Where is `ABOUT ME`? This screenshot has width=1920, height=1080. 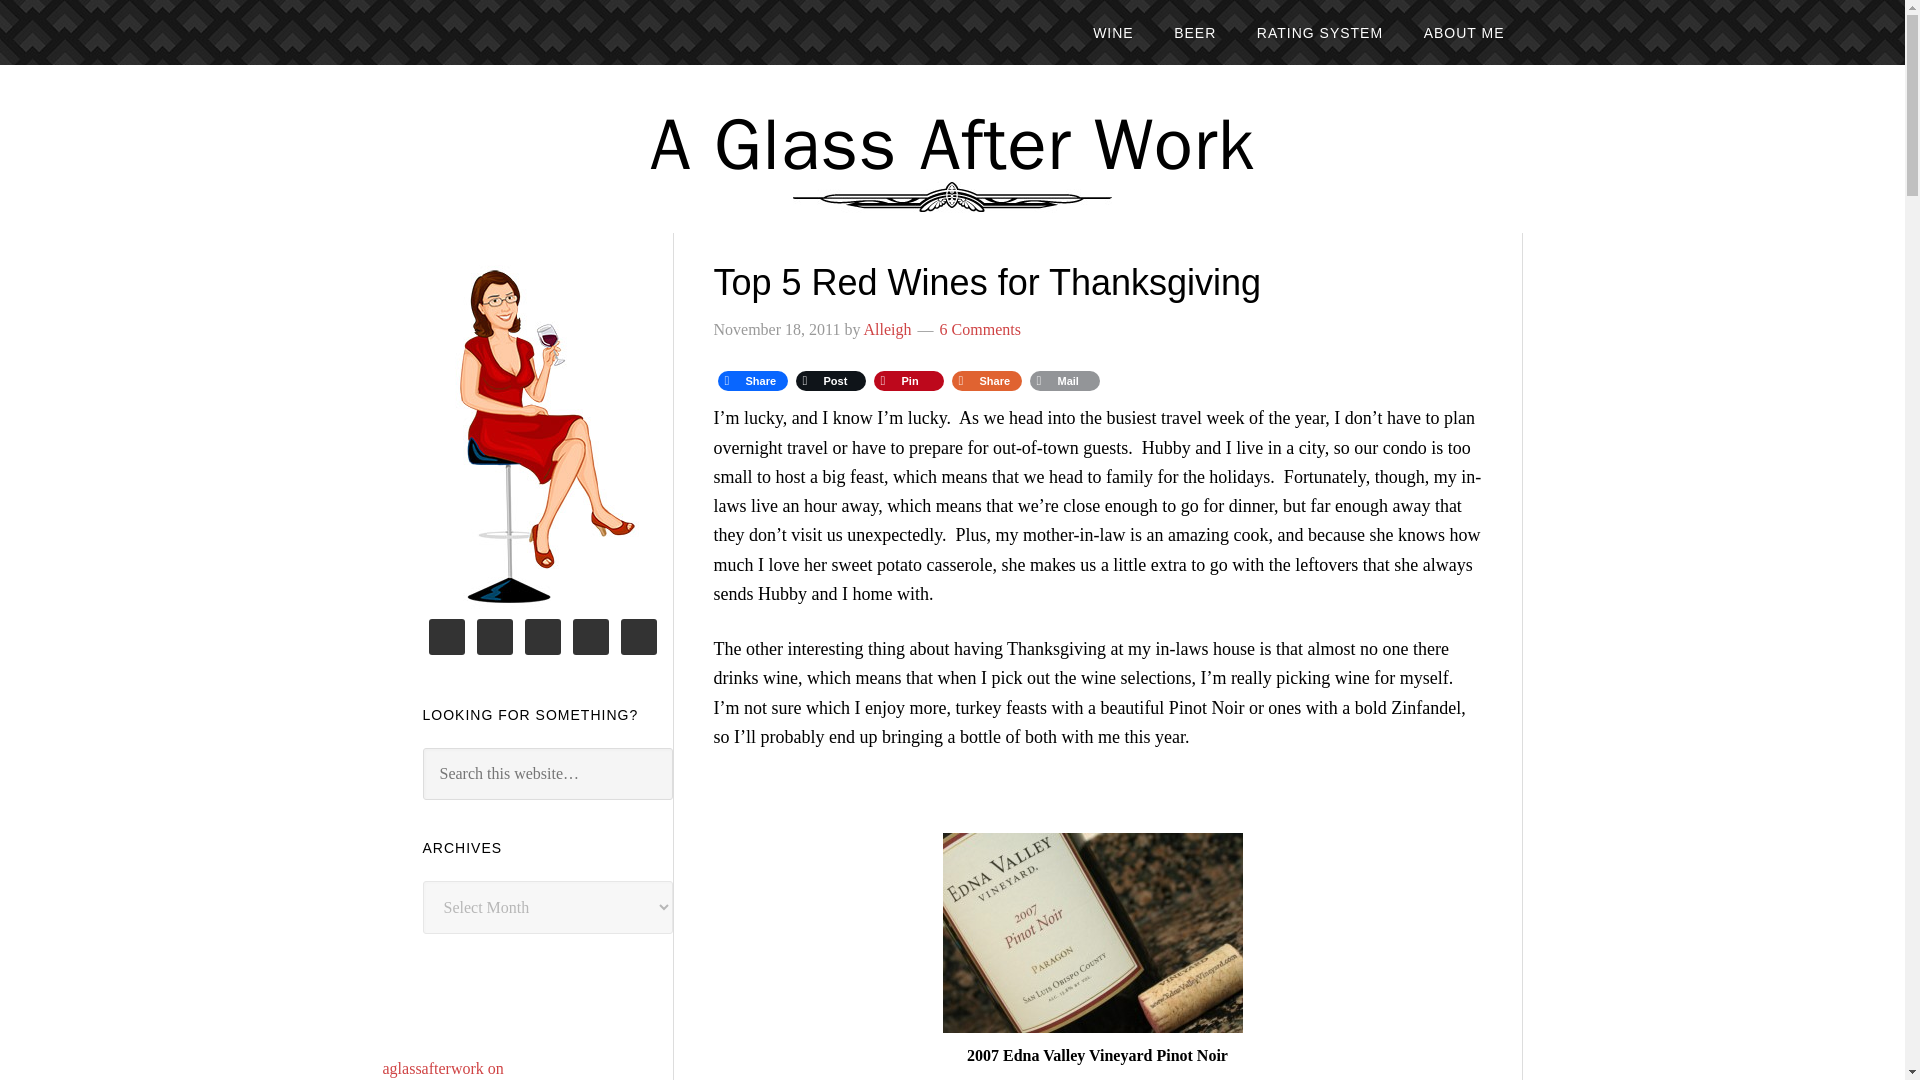 ABOUT ME is located at coordinates (1464, 32).